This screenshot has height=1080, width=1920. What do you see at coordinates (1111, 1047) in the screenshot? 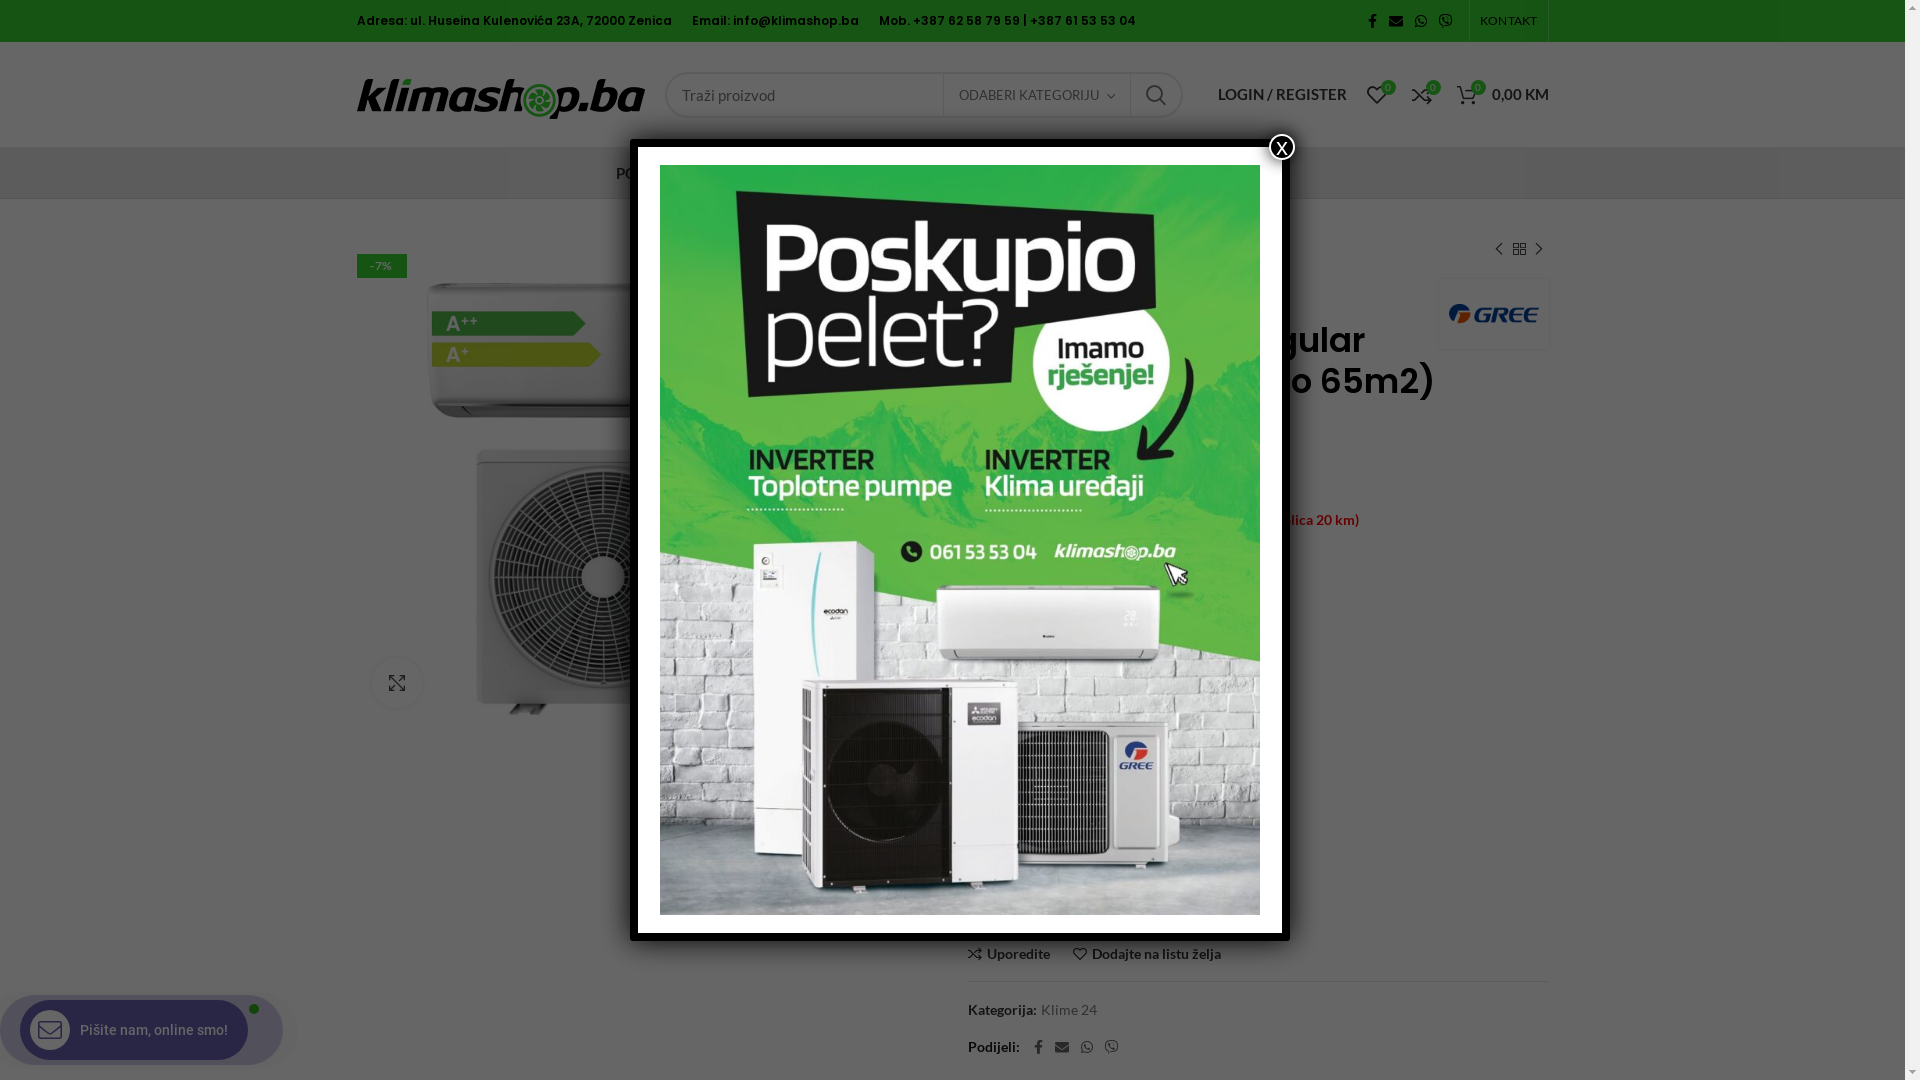
I see `Viber` at bounding box center [1111, 1047].